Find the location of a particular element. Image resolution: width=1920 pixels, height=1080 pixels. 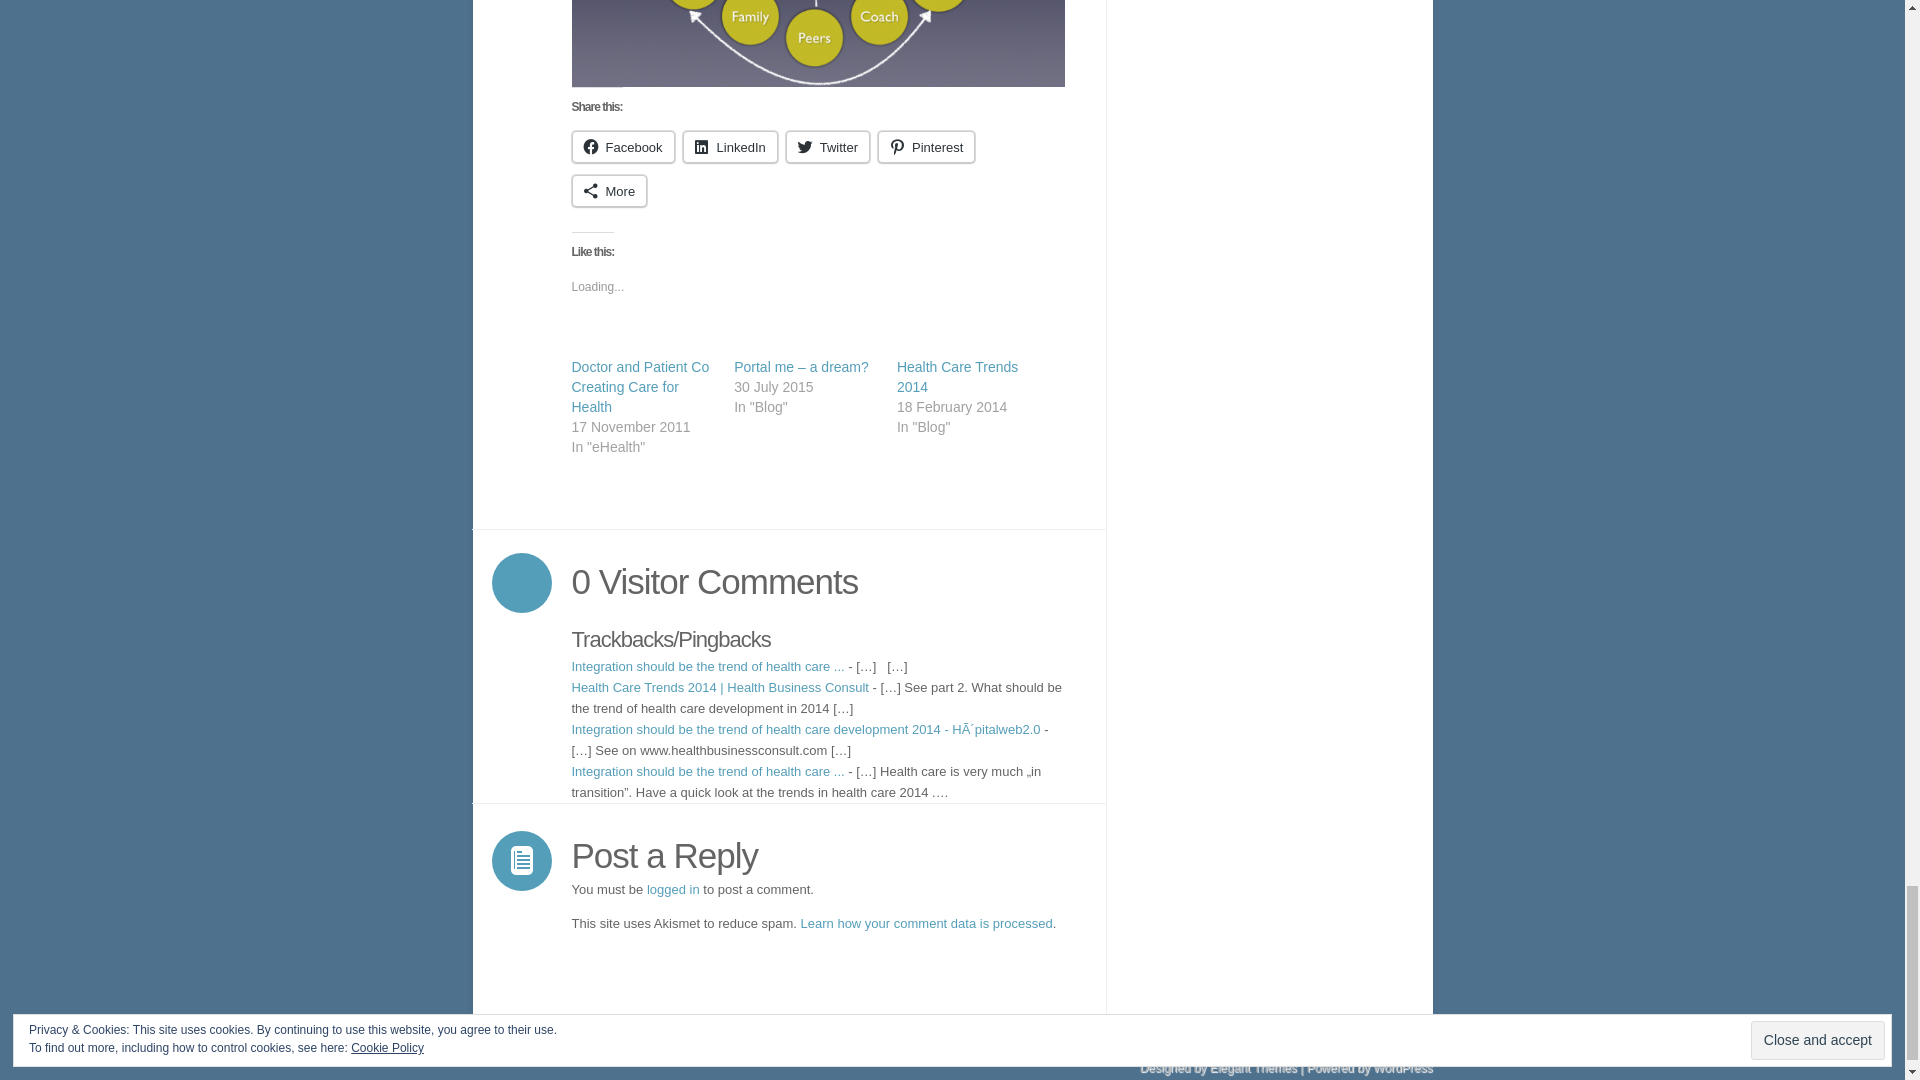

Click to share on Pinterest is located at coordinates (926, 146).